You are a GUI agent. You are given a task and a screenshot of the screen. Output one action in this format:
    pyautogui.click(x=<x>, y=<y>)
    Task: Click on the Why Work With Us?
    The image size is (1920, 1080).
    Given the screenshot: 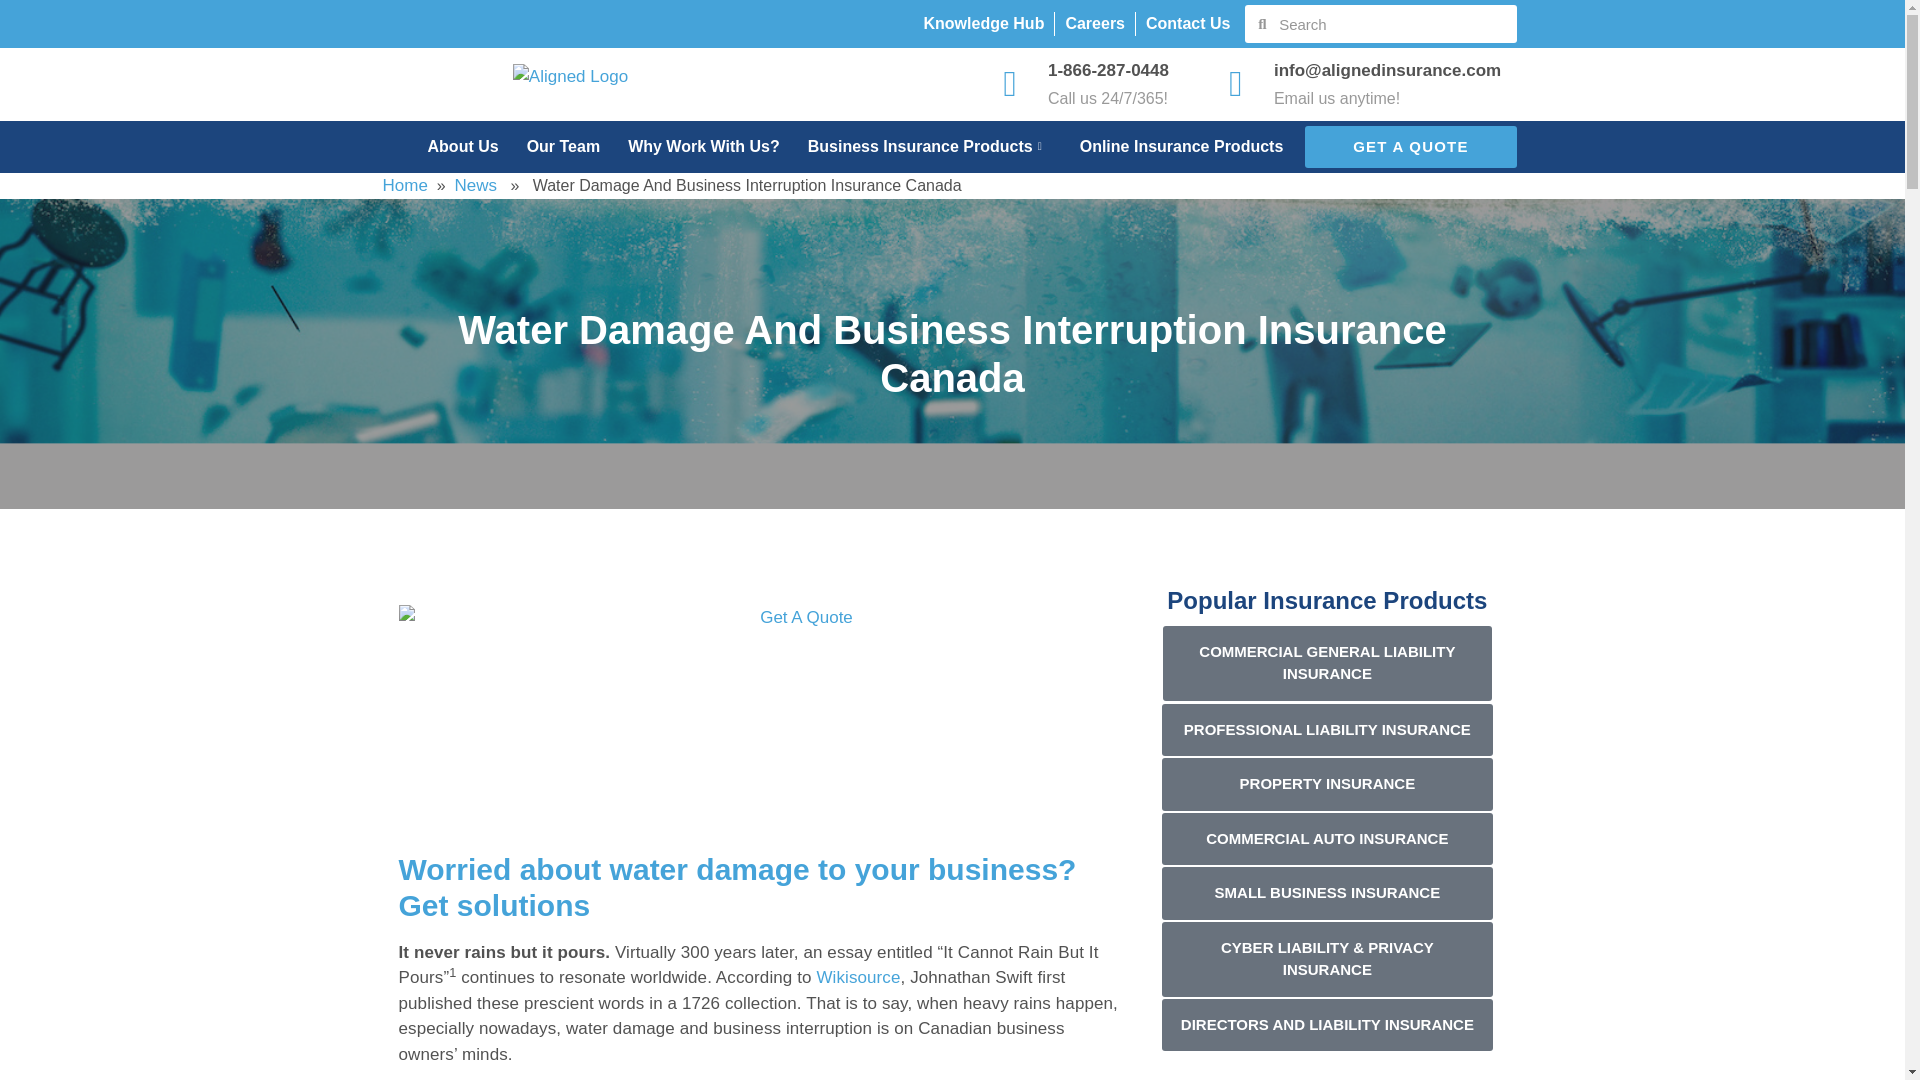 What is the action you would take?
    pyautogui.click(x=689, y=146)
    